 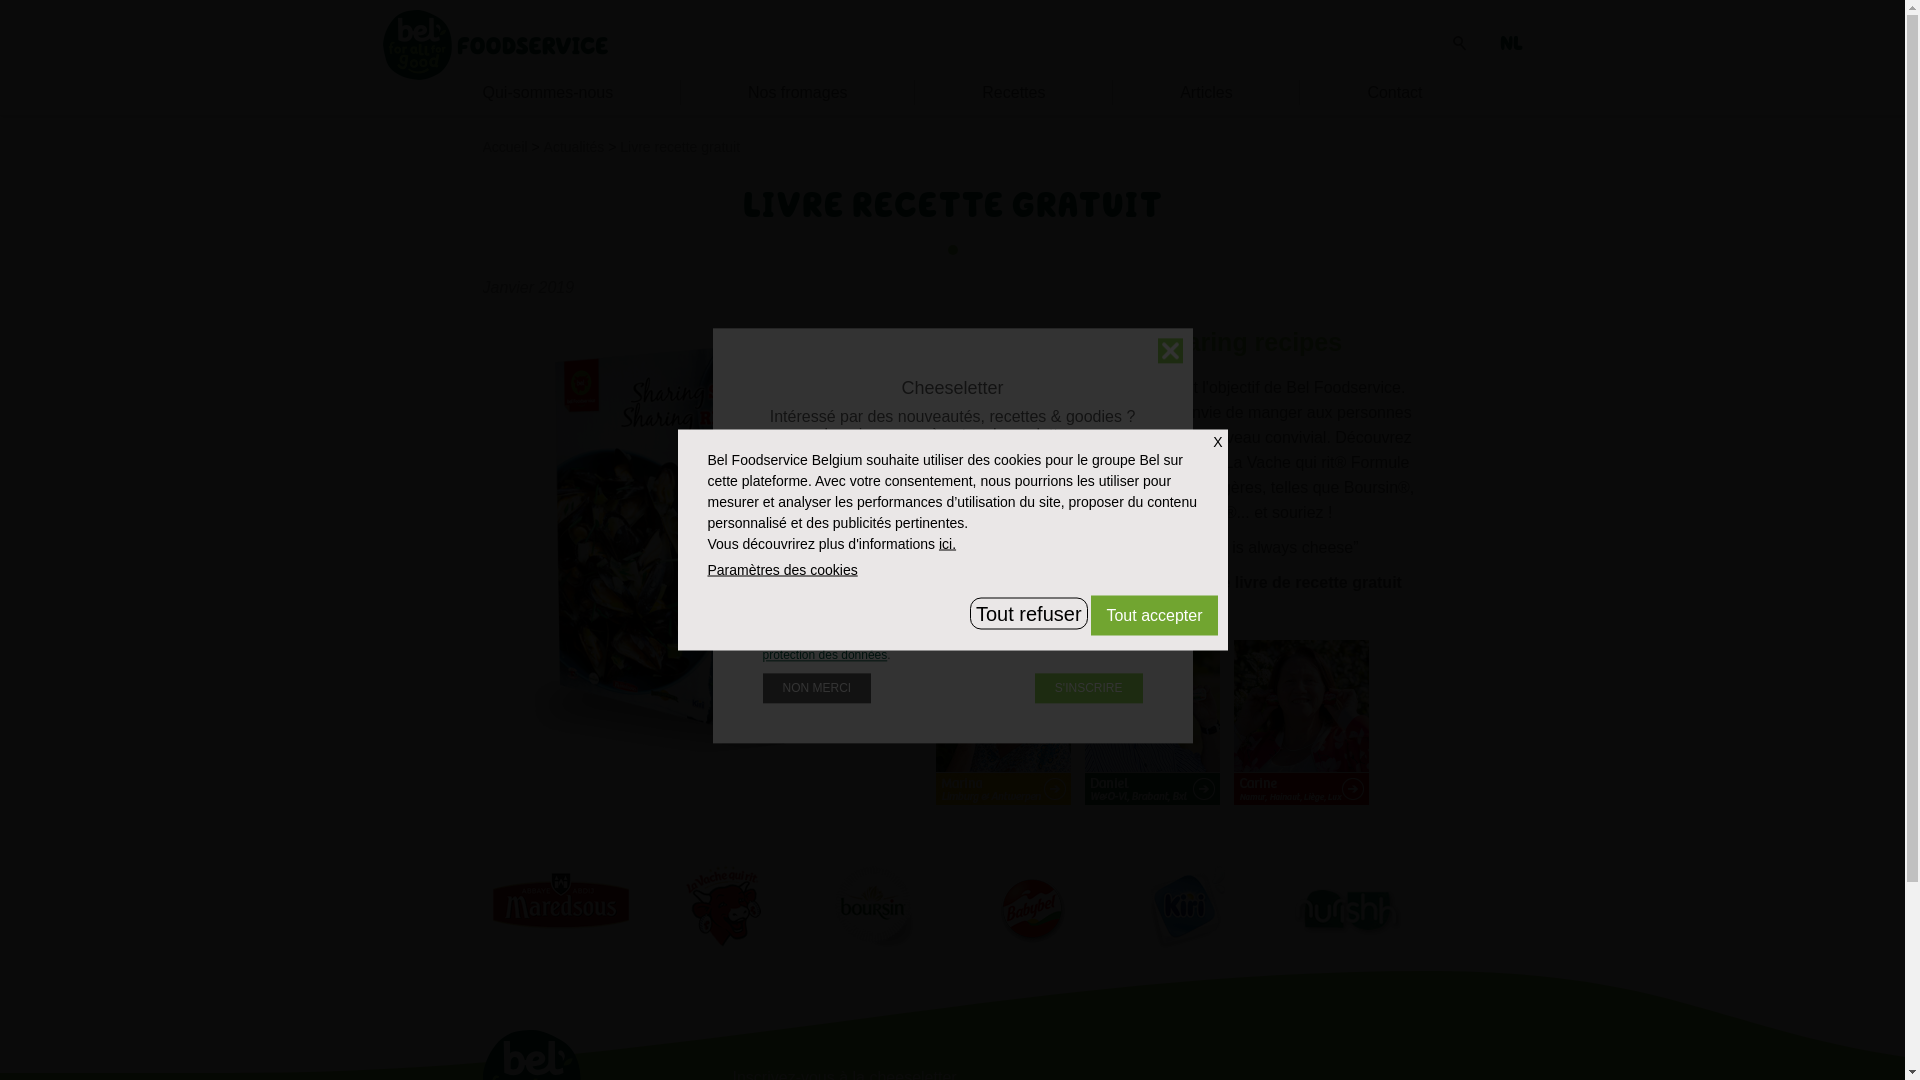 I want to click on NON MERCI, so click(x=816, y=688).